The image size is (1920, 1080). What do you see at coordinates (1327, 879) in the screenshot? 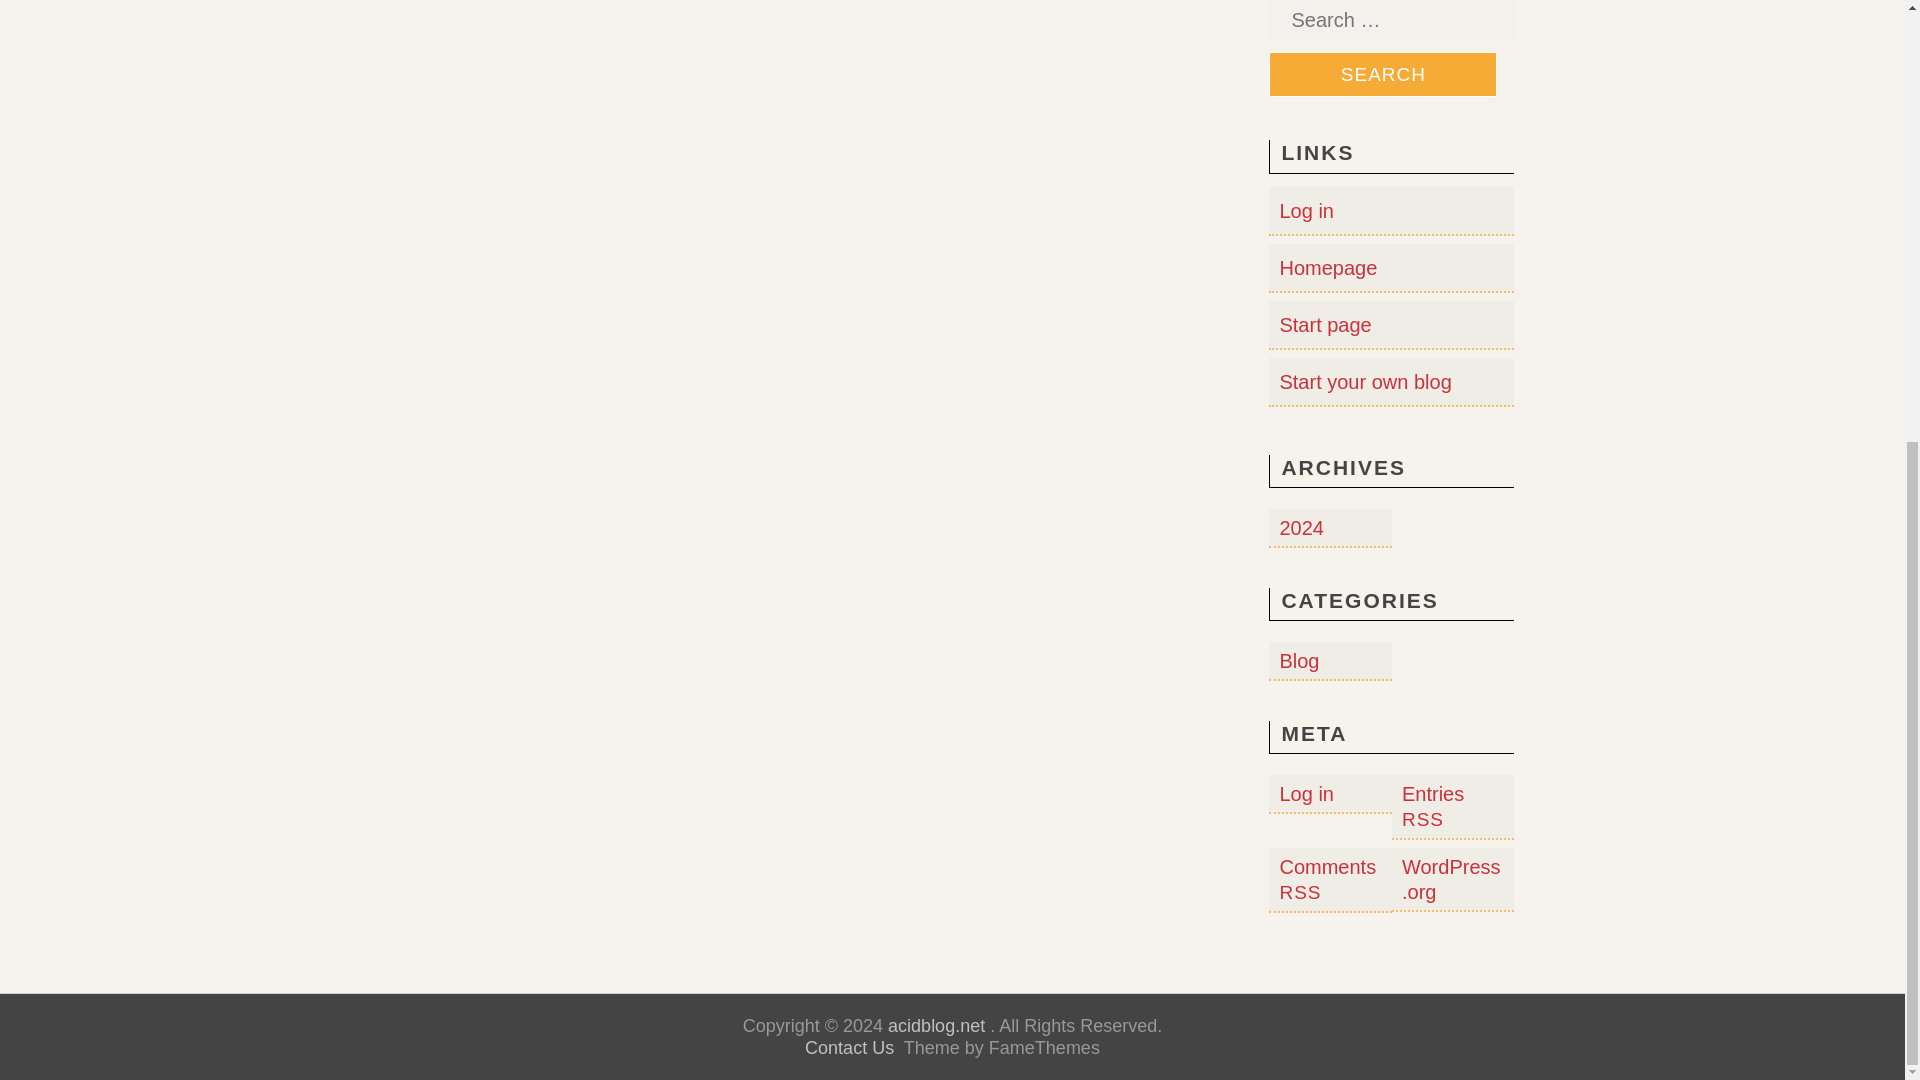
I see `Comments RSS` at bounding box center [1327, 879].